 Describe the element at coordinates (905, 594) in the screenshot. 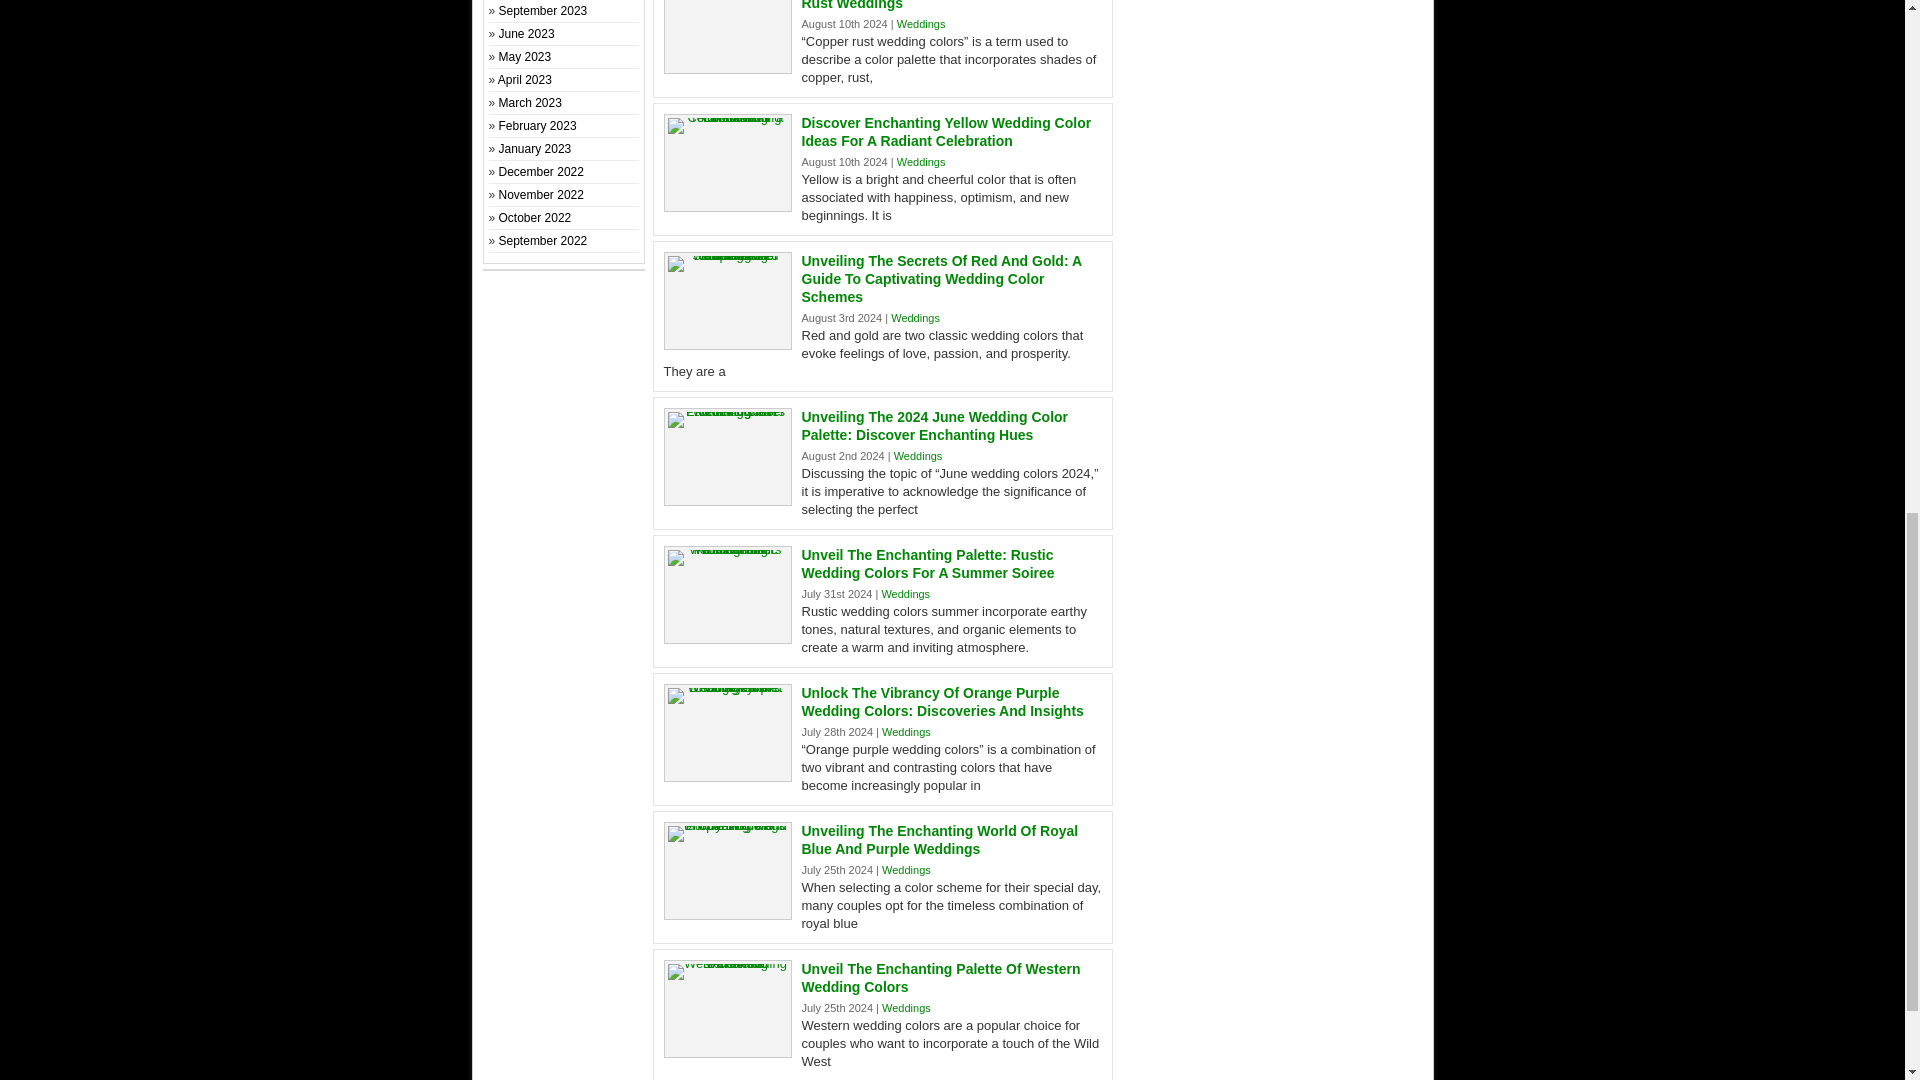

I see `Weddings` at that location.